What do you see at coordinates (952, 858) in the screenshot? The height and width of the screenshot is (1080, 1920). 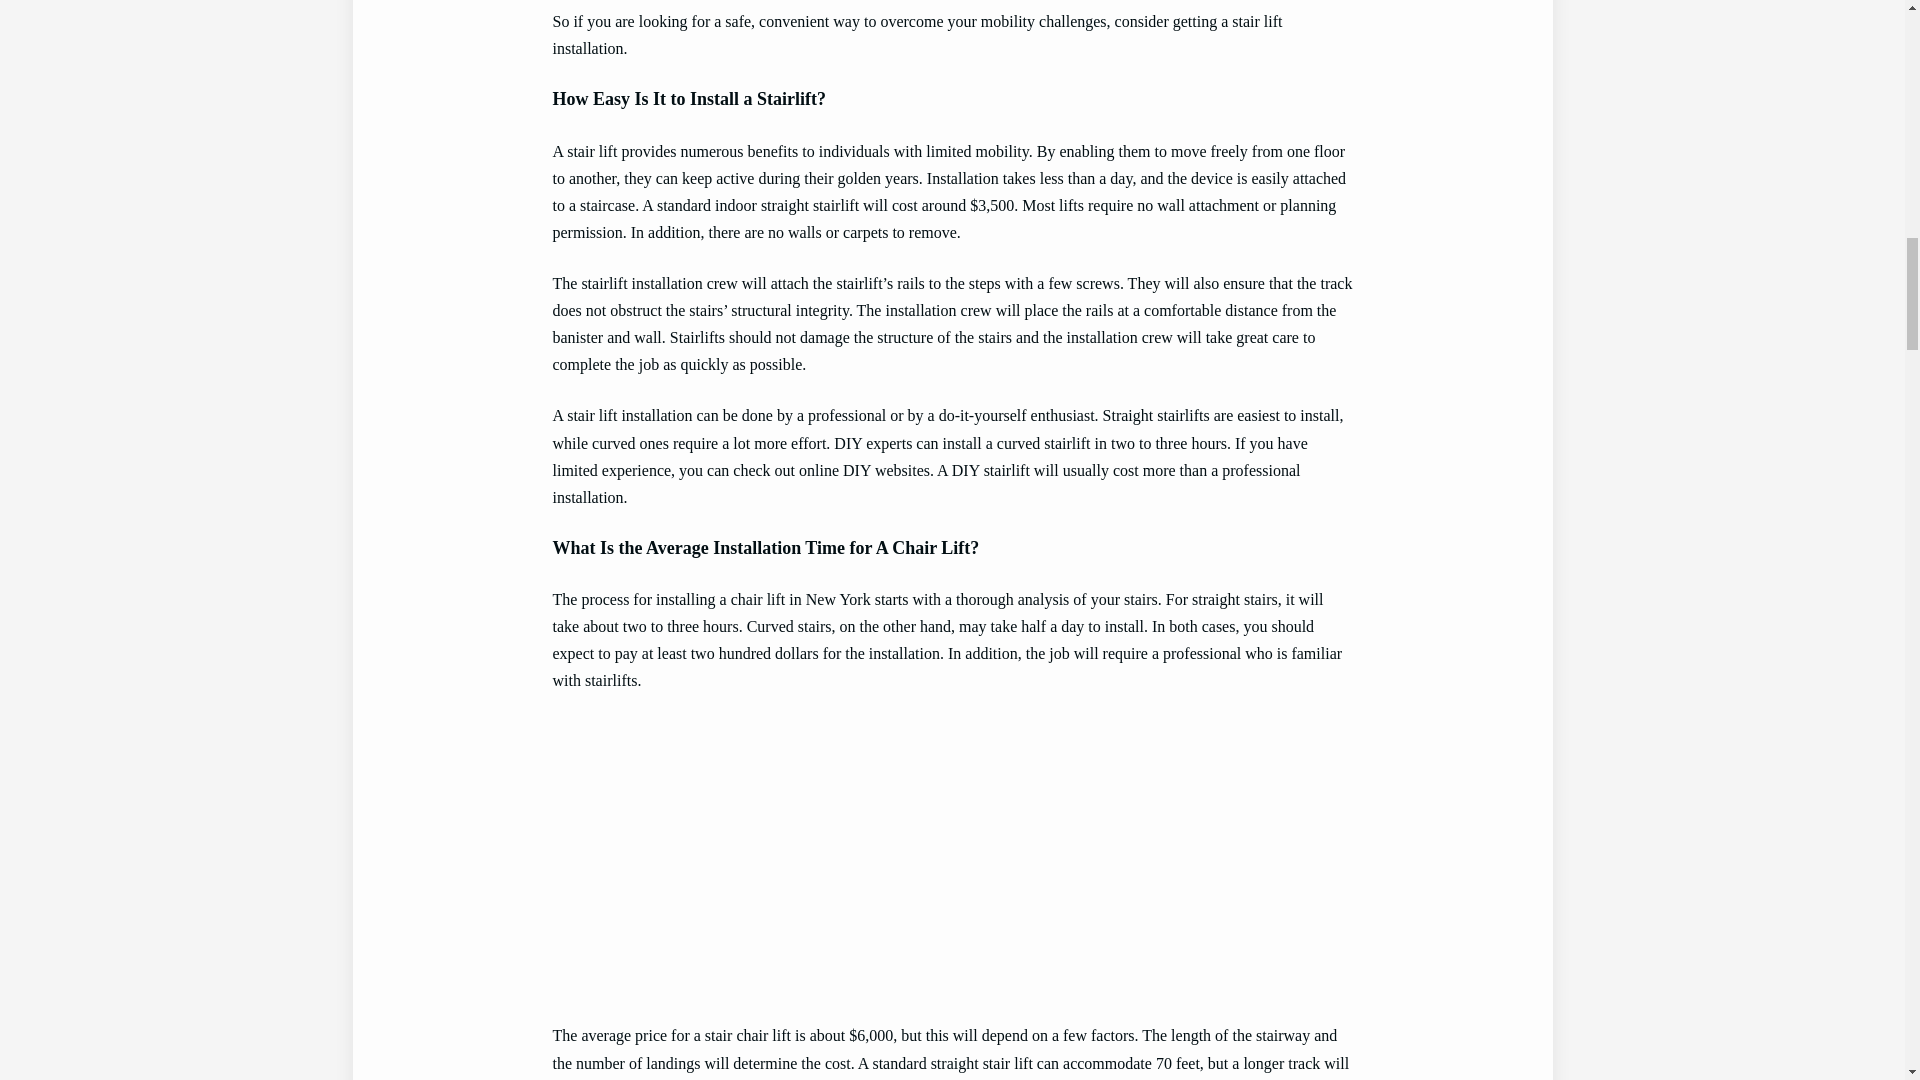 I see `Advertisement` at bounding box center [952, 858].